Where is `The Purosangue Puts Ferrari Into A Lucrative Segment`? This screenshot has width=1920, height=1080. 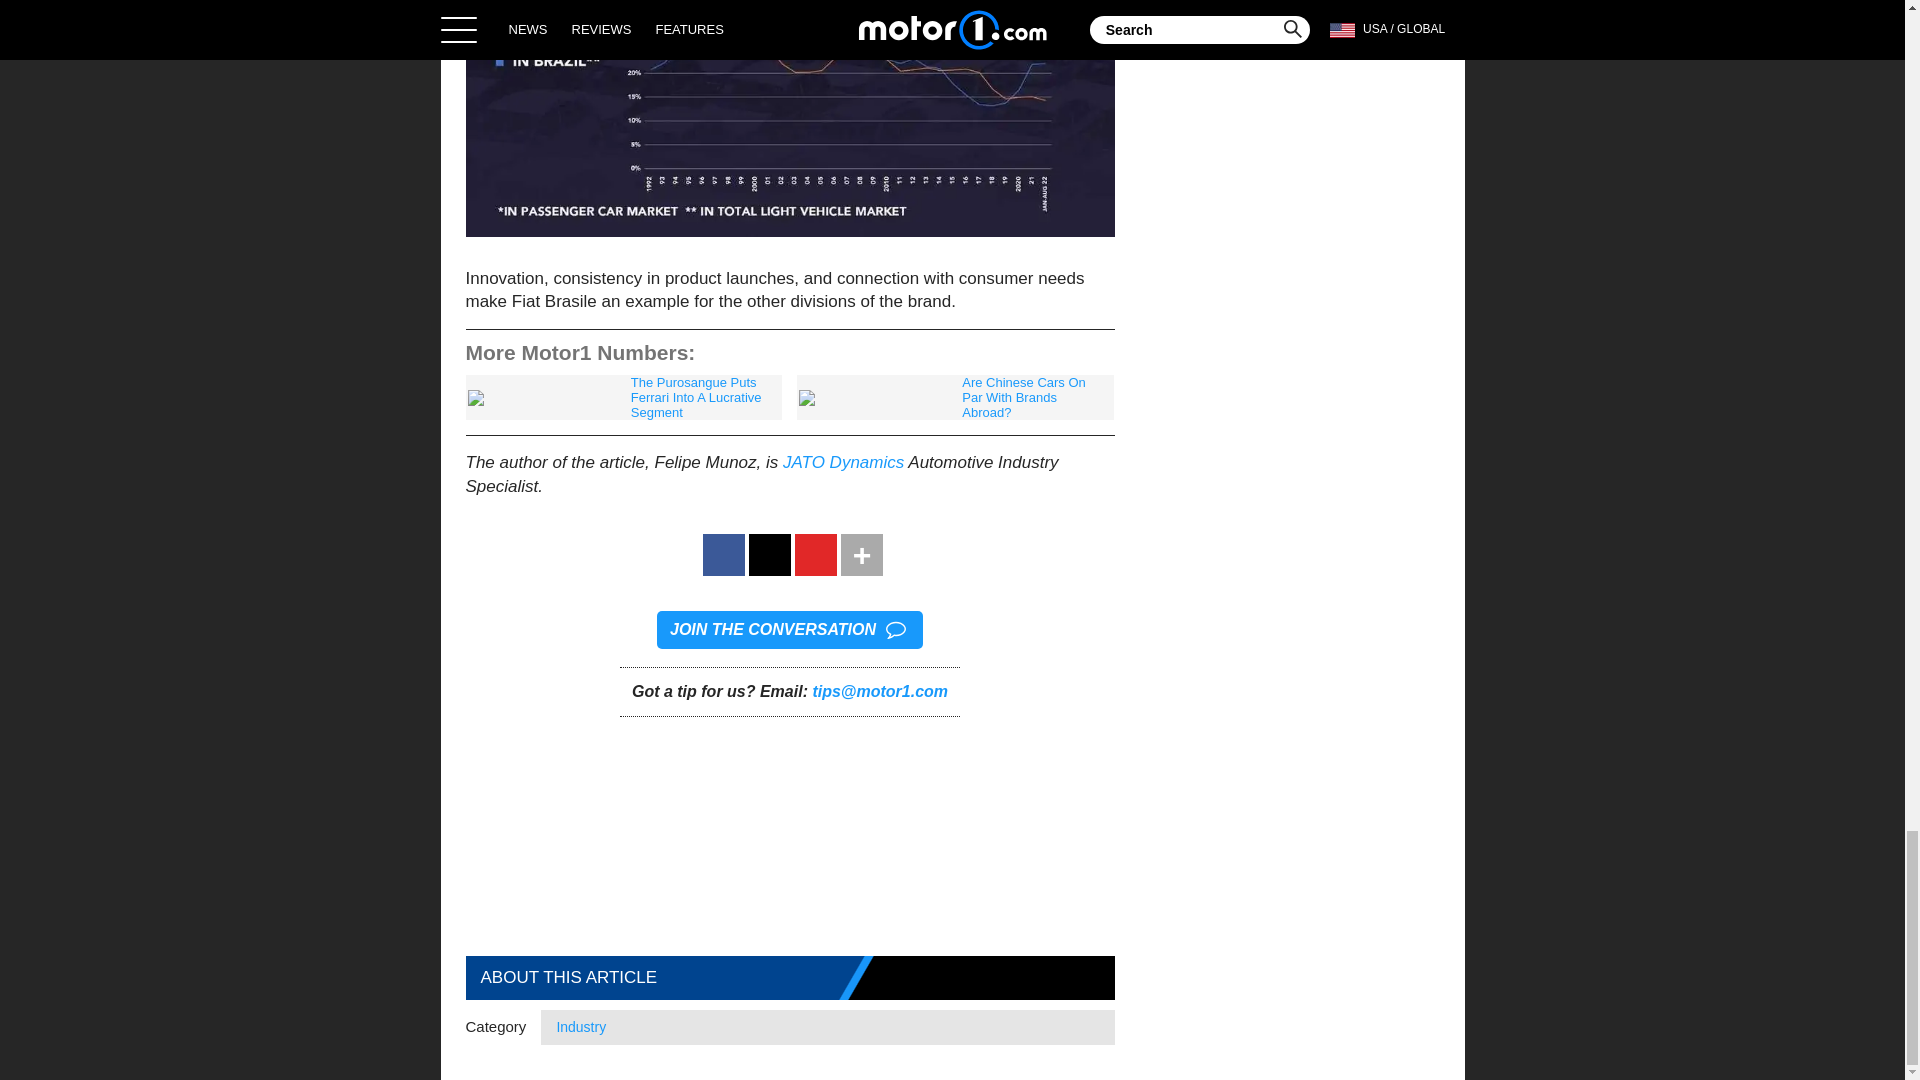 The Purosangue Puts Ferrari Into A Lucrative Segment is located at coordinates (624, 397).